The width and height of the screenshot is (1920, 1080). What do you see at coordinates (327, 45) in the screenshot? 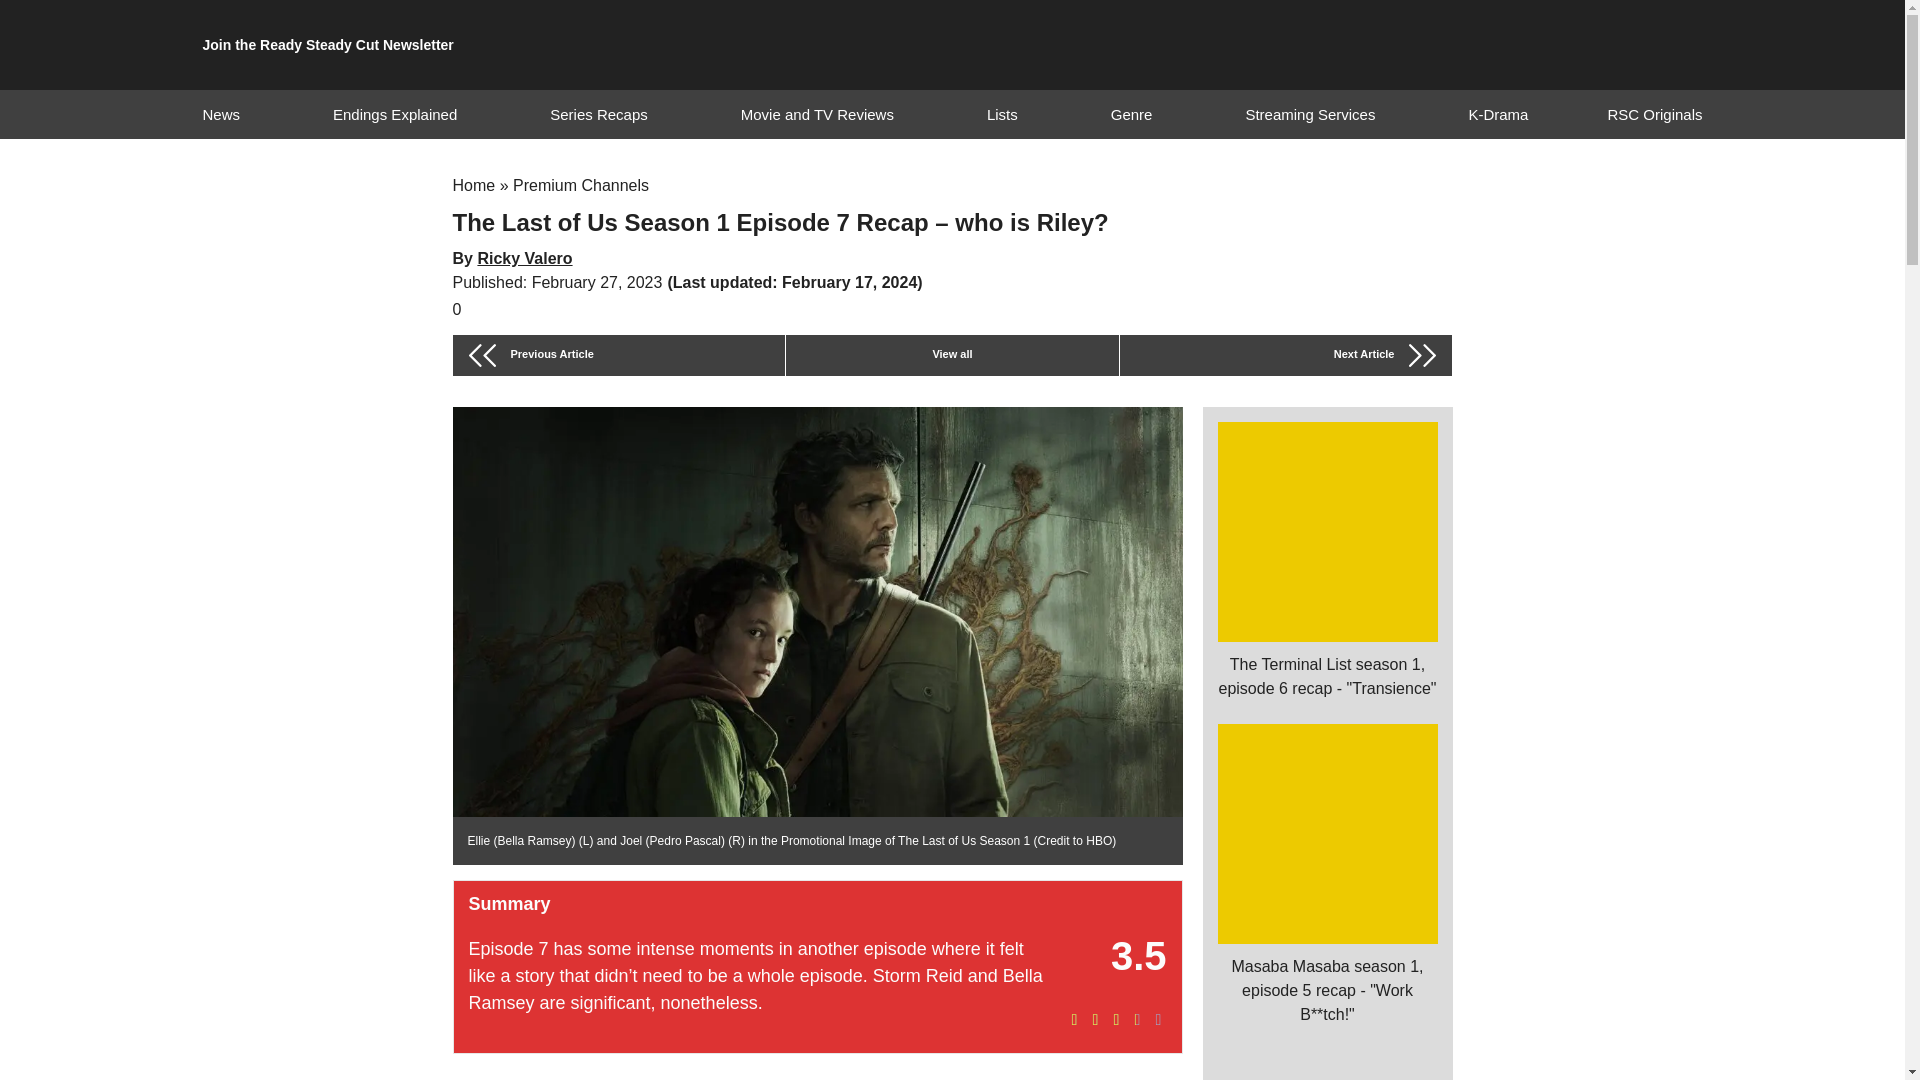
I see `Join the Ready Steady Cut Newsletter` at bounding box center [327, 45].